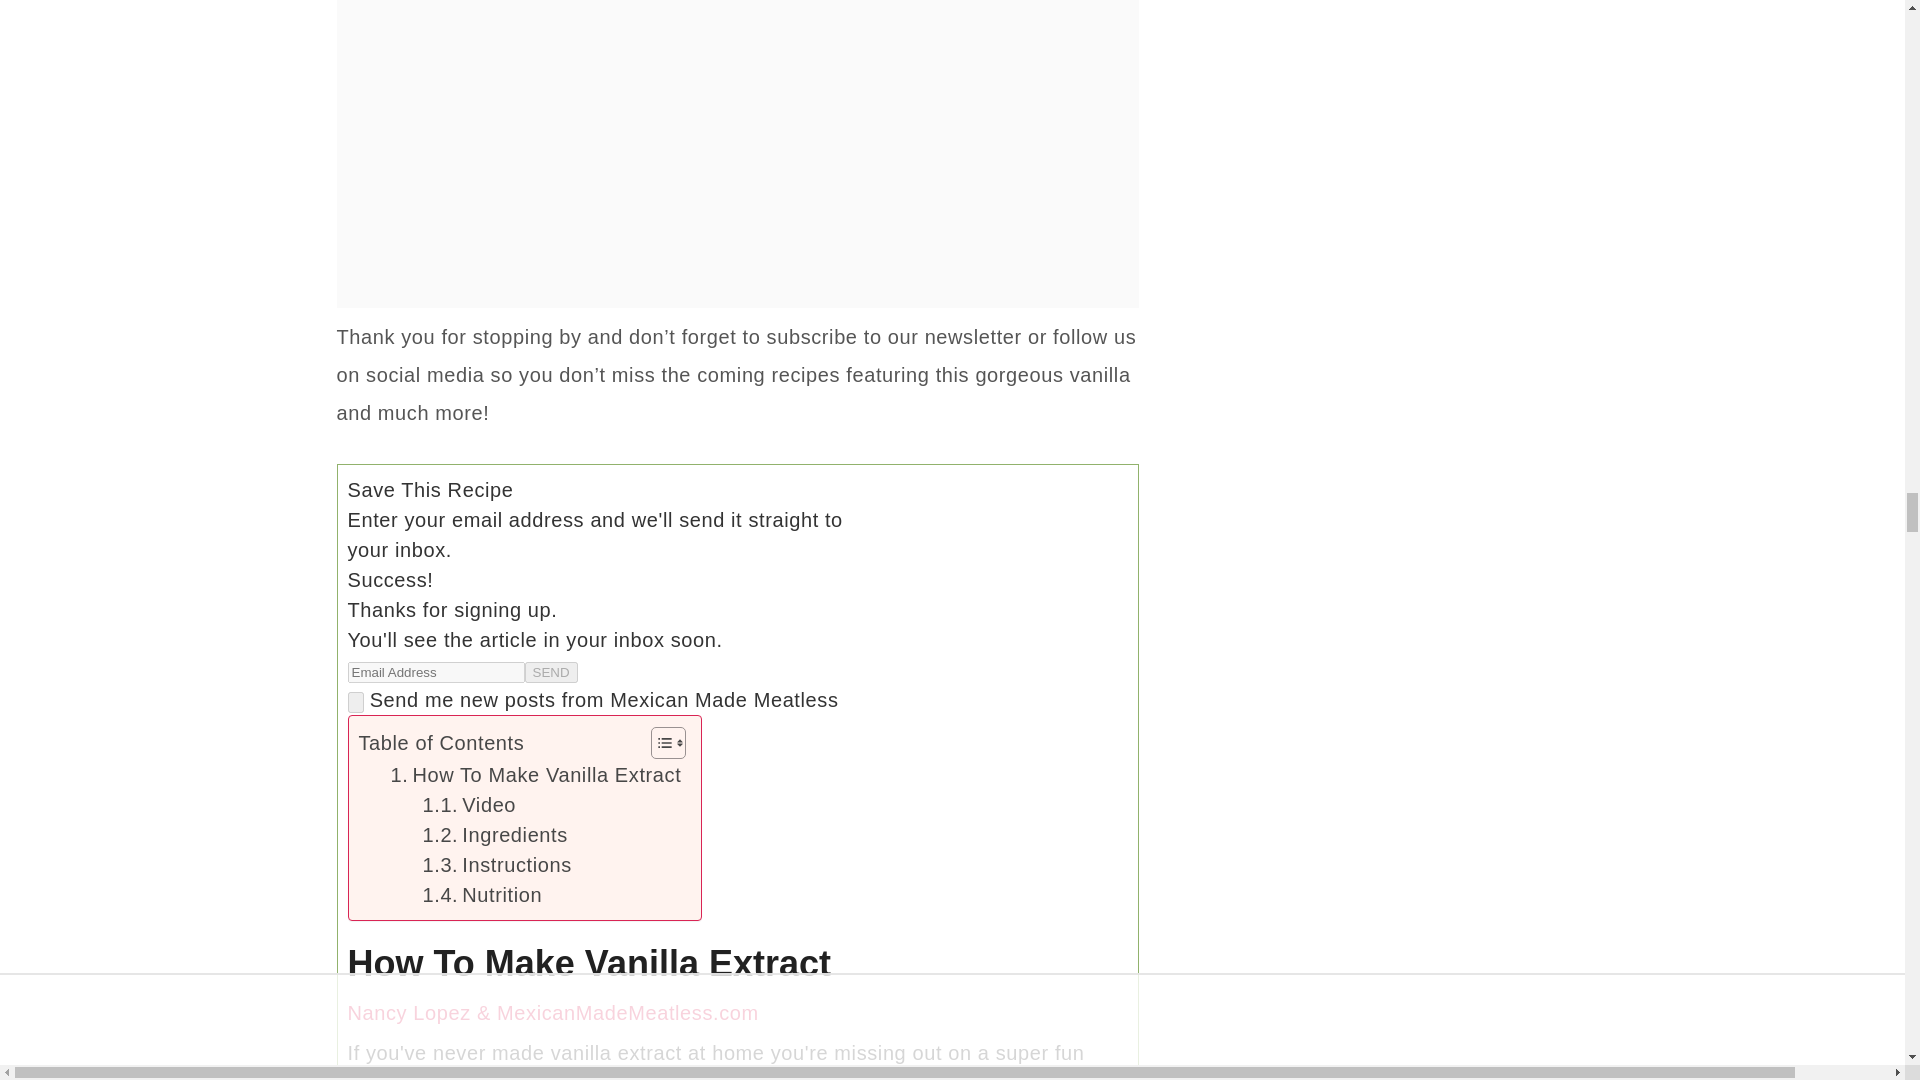 This screenshot has height=1080, width=1920. What do you see at coordinates (469, 804) in the screenshot?
I see `Video` at bounding box center [469, 804].